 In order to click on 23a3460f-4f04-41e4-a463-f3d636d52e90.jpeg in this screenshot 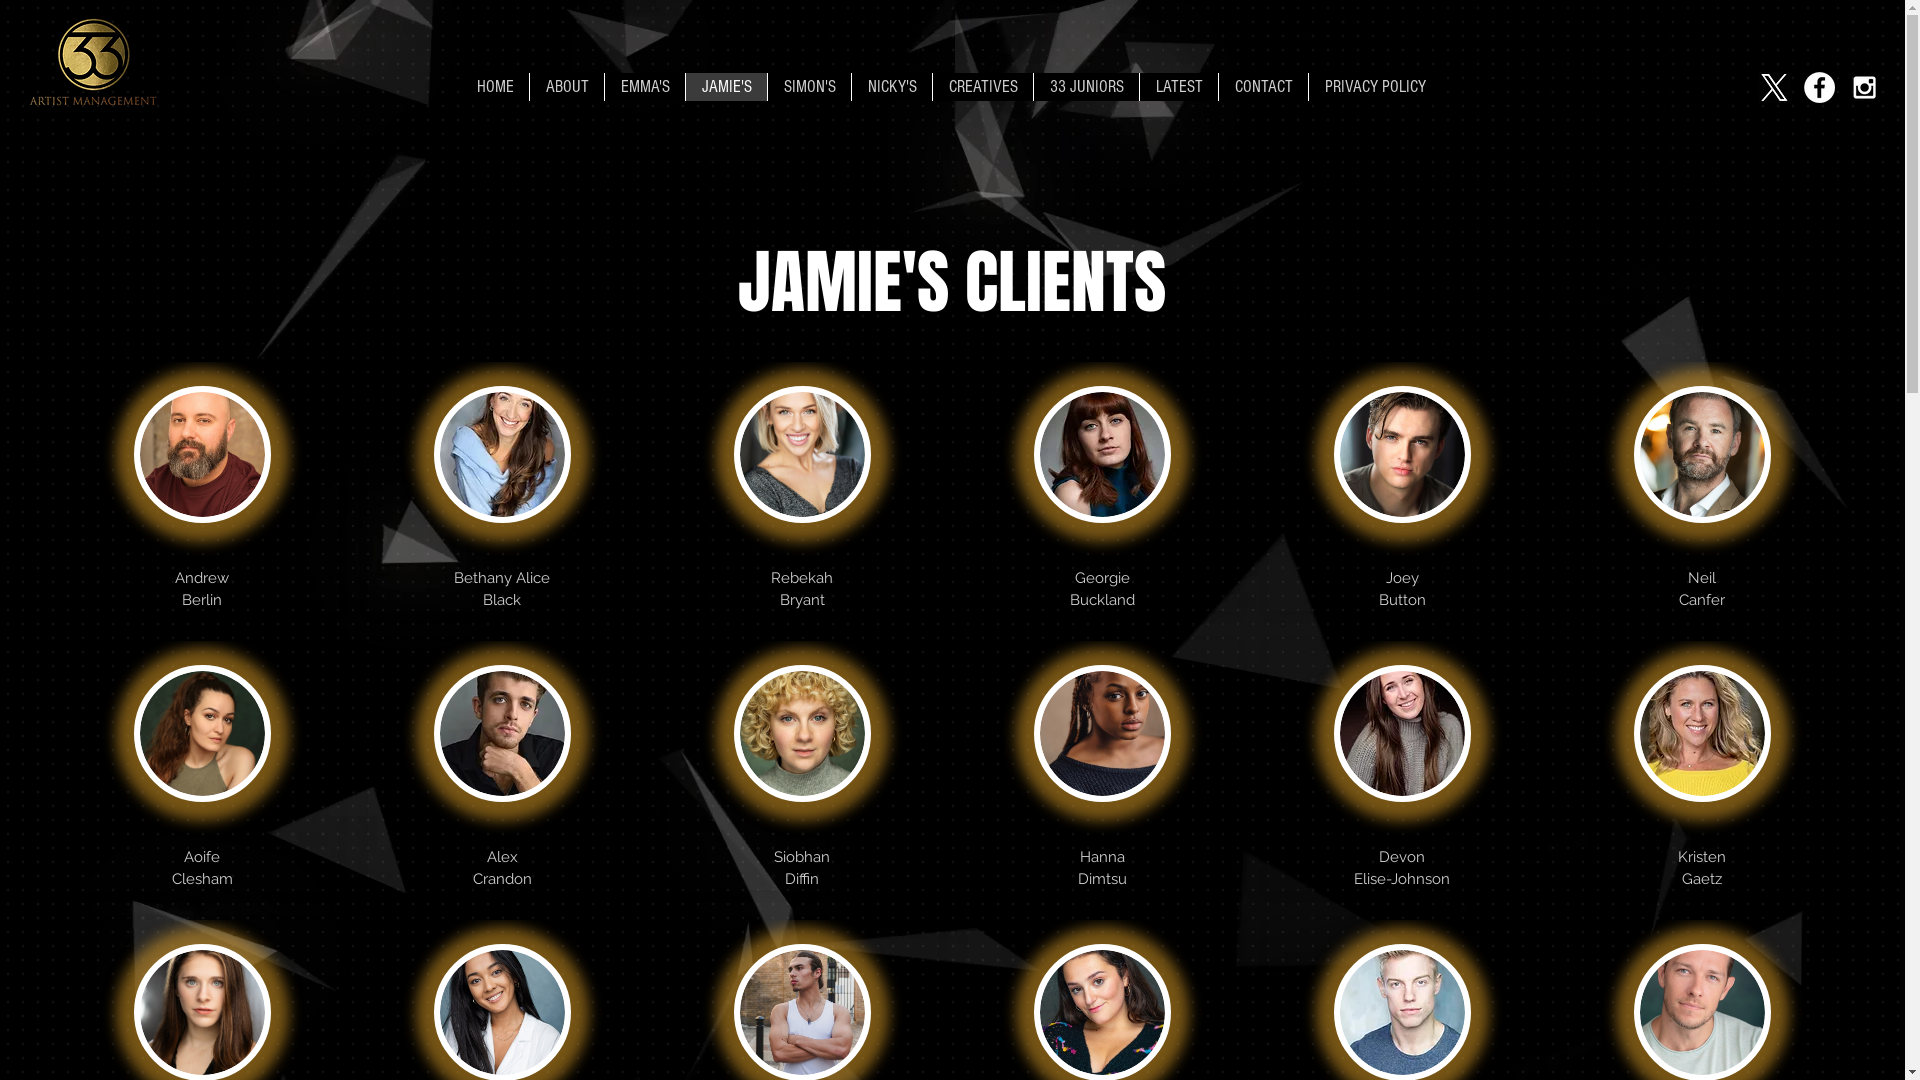, I will do `click(1702, 734)`.